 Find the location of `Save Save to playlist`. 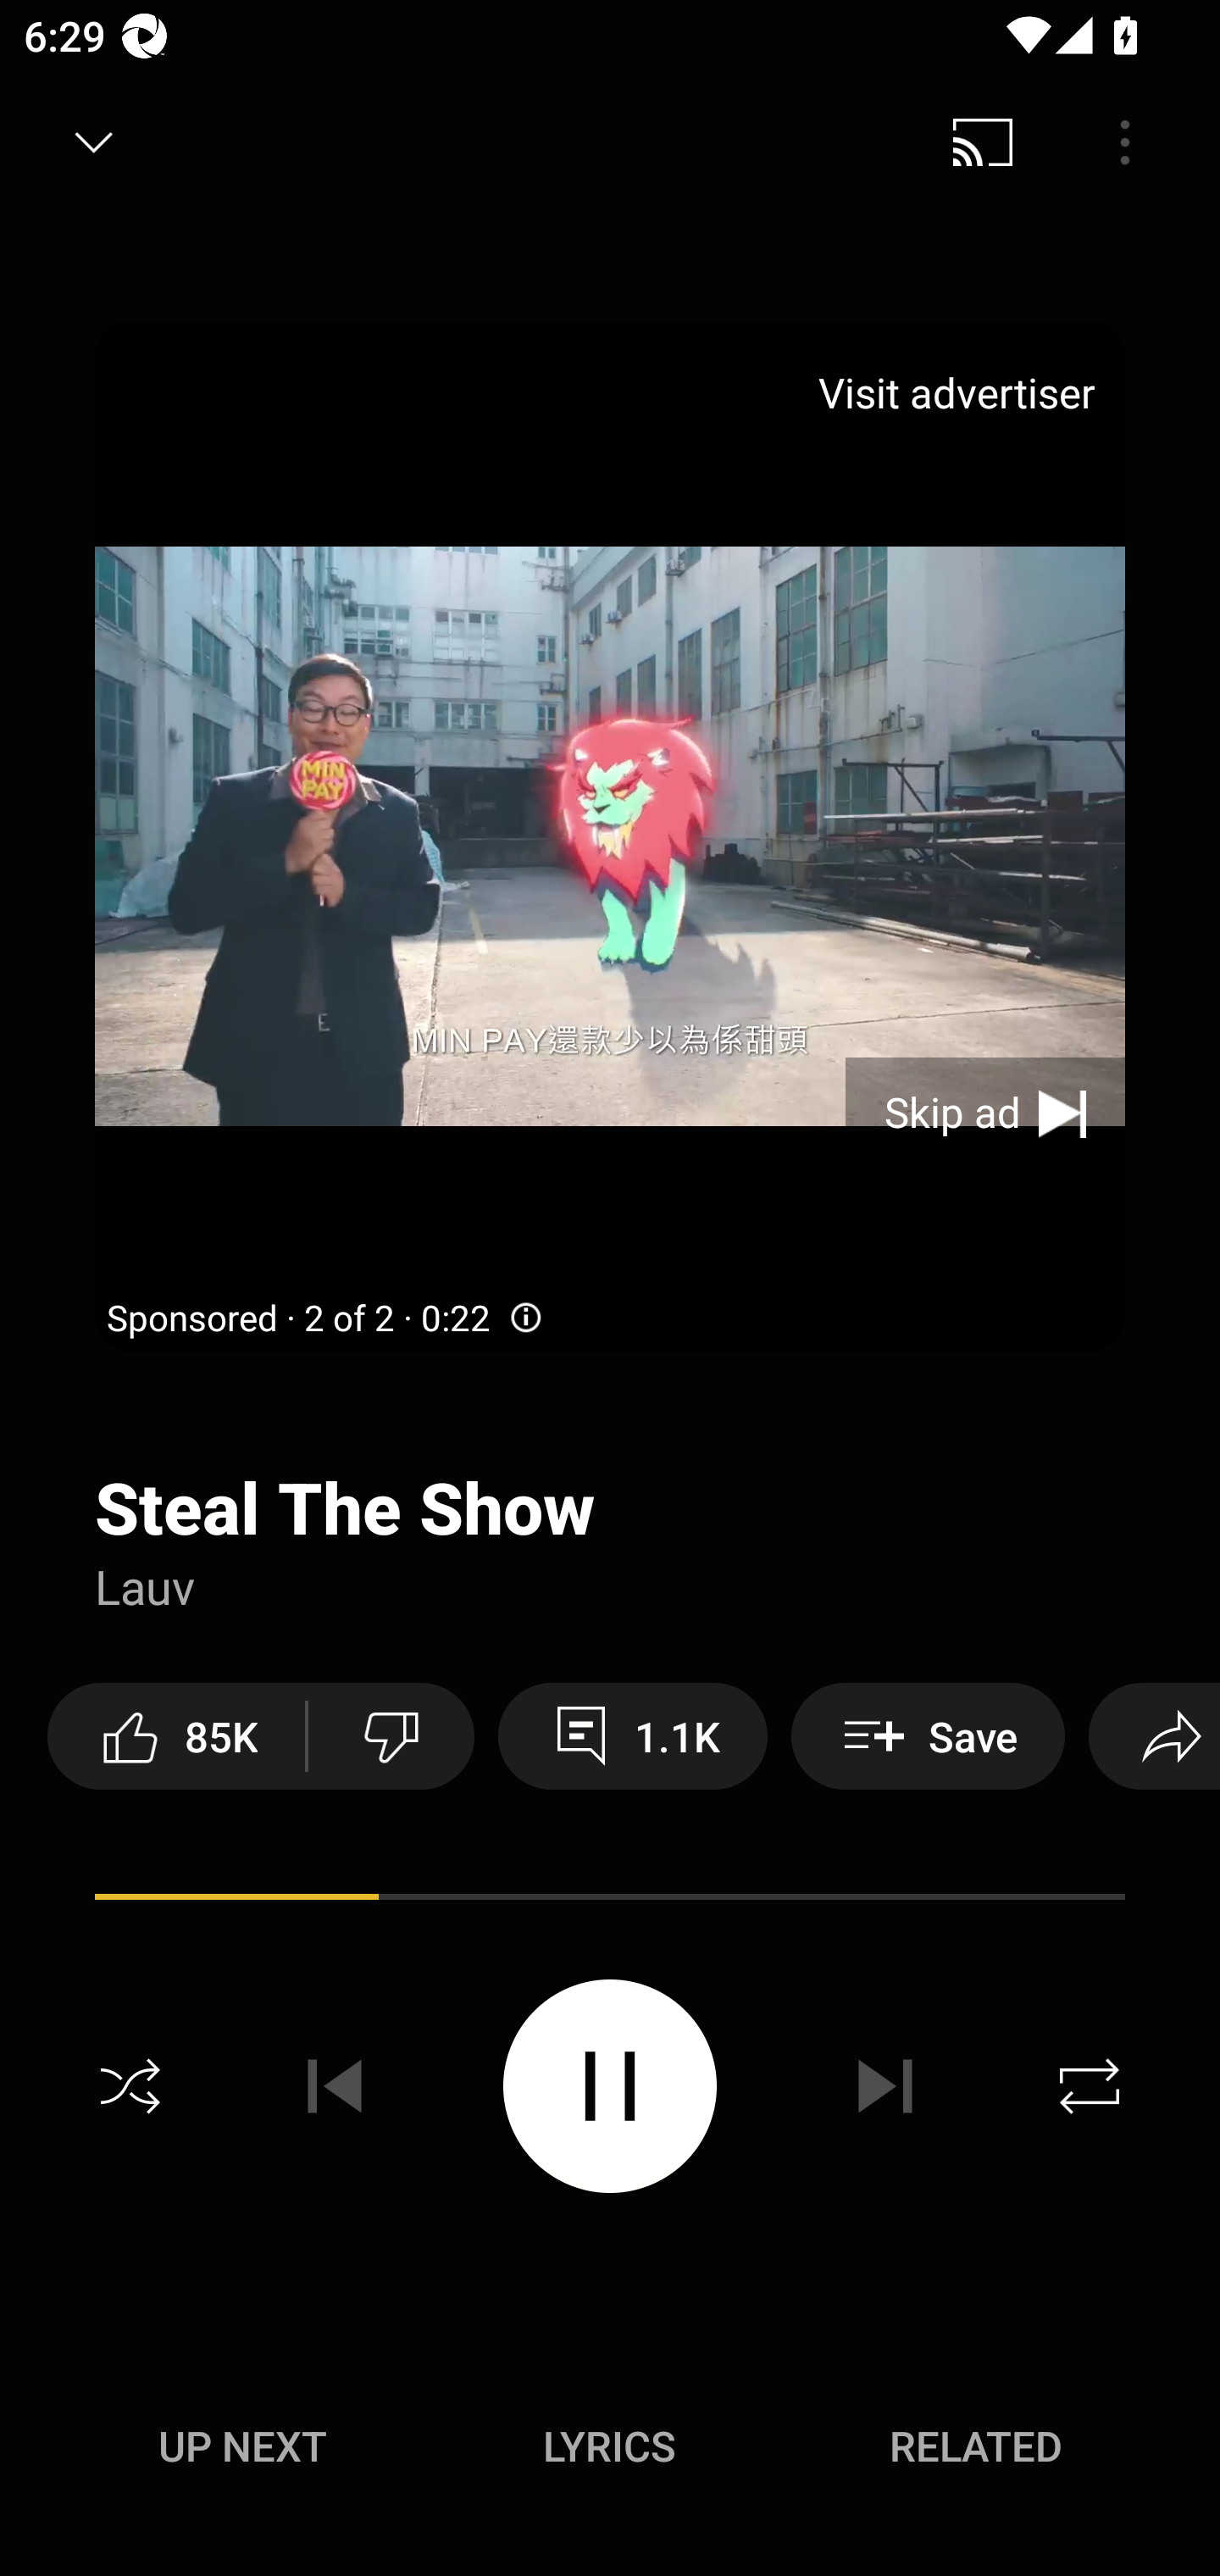

Save Save to playlist is located at coordinates (929, 1735).